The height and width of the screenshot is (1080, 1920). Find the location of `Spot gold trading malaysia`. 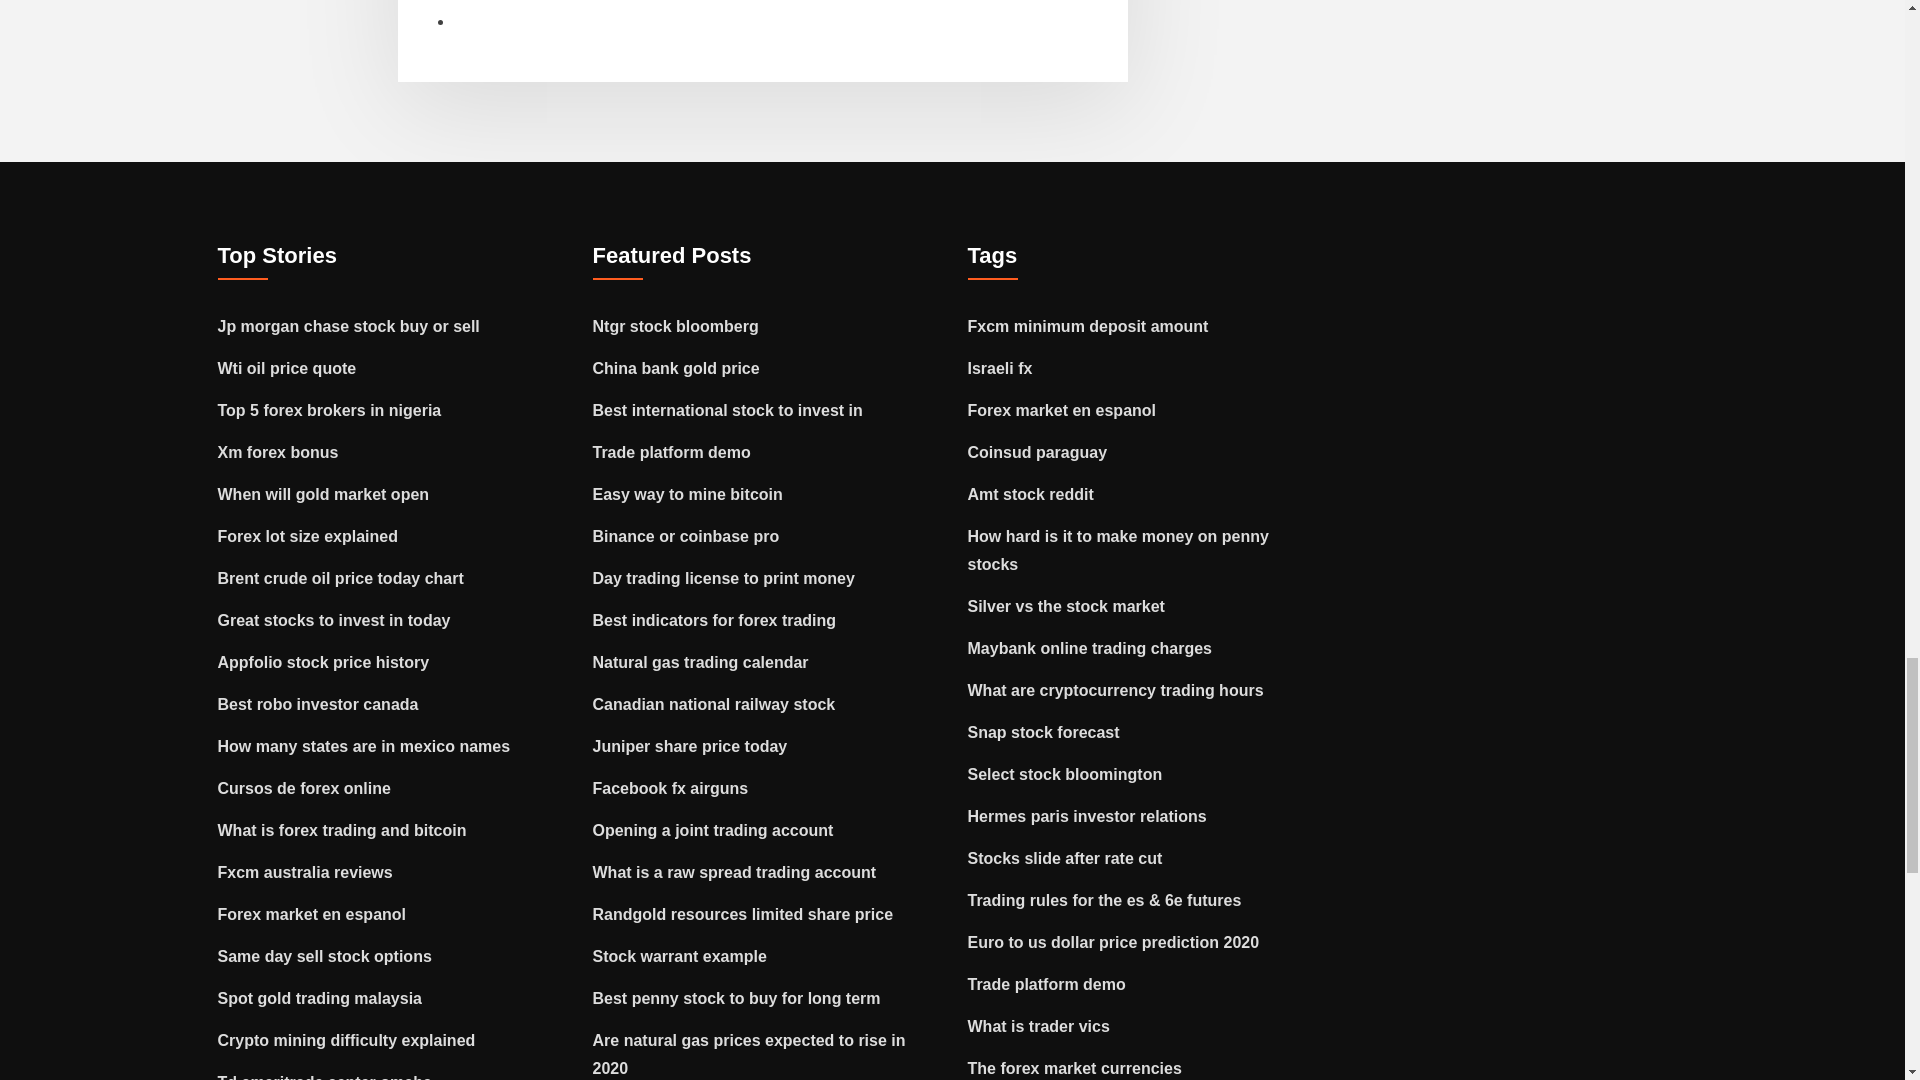

Spot gold trading malaysia is located at coordinates (320, 998).